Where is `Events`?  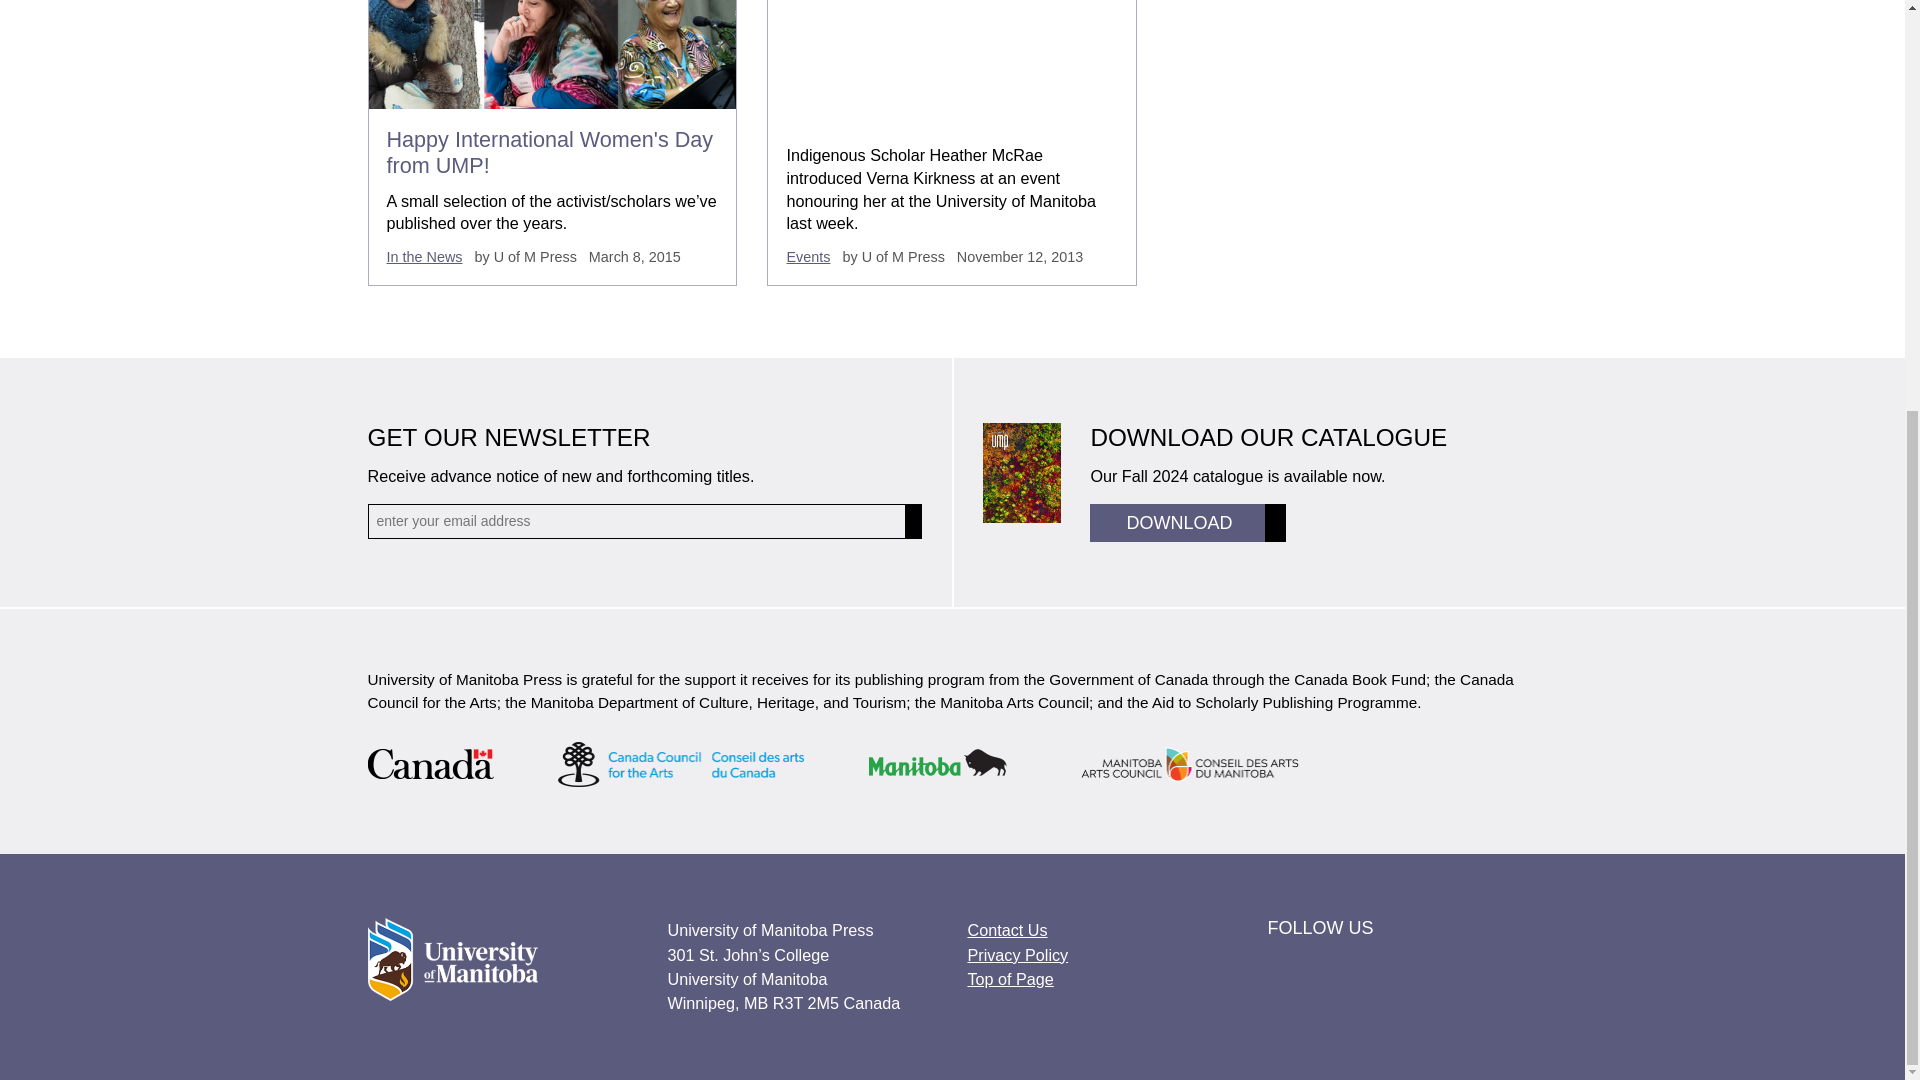 Events is located at coordinates (807, 256).